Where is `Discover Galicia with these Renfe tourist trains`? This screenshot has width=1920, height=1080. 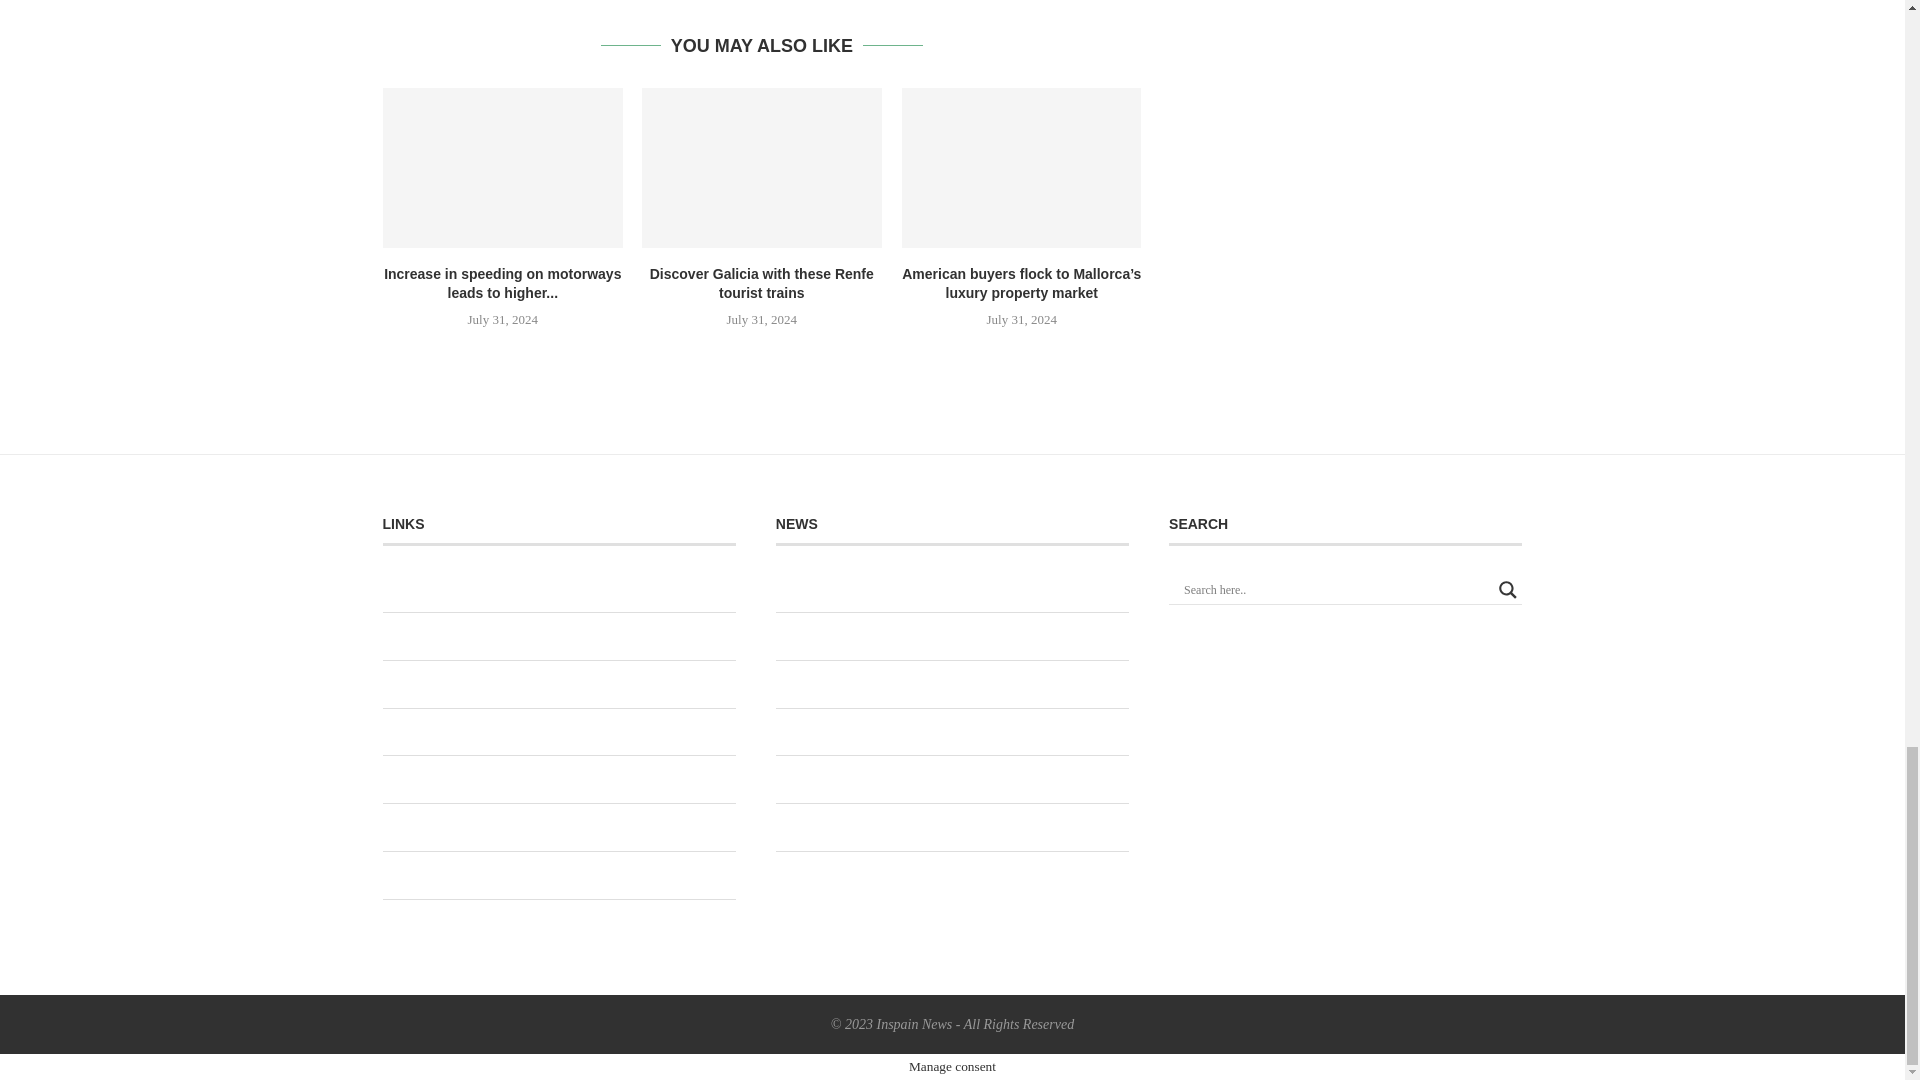 Discover Galicia with these Renfe tourist trains is located at coordinates (761, 168).